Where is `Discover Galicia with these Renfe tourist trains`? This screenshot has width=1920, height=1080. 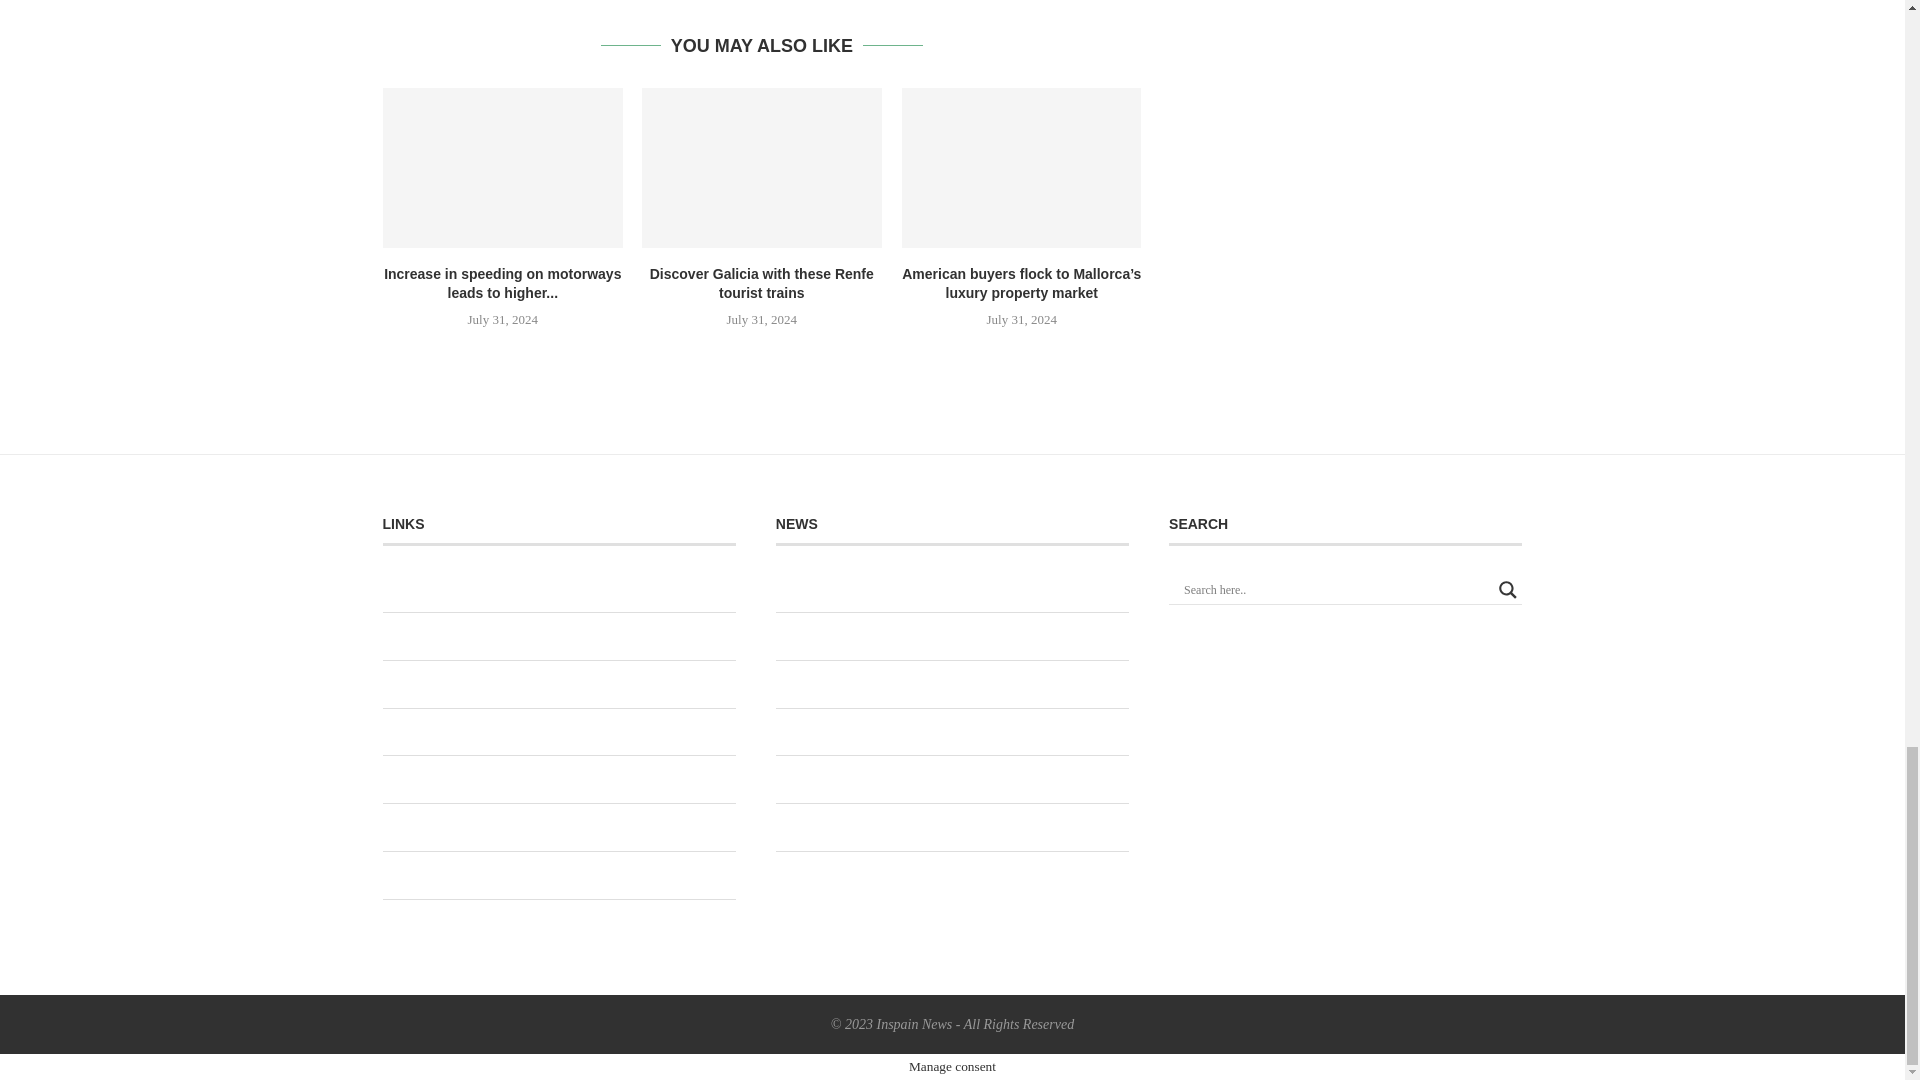 Discover Galicia with these Renfe tourist trains is located at coordinates (761, 168).